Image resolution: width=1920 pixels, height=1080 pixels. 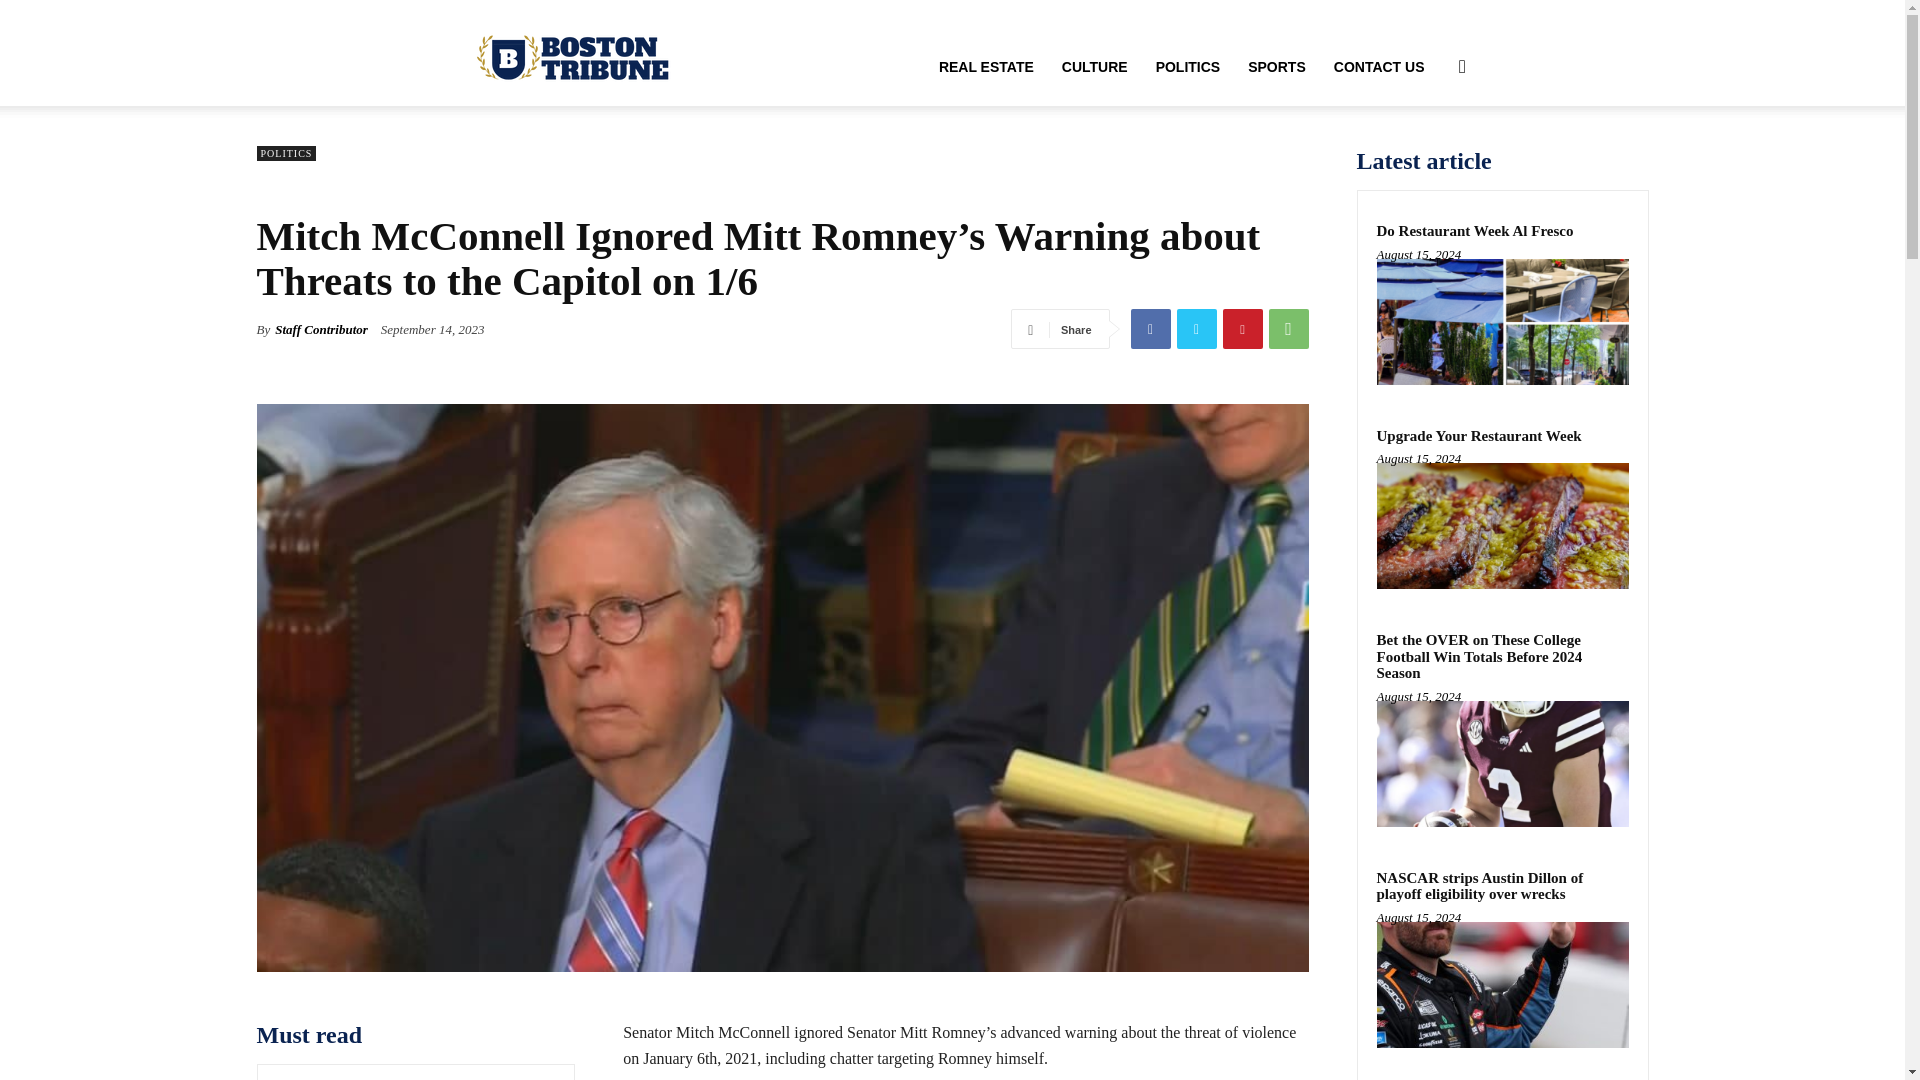 What do you see at coordinates (286, 152) in the screenshot?
I see `POLITICS` at bounding box center [286, 152].